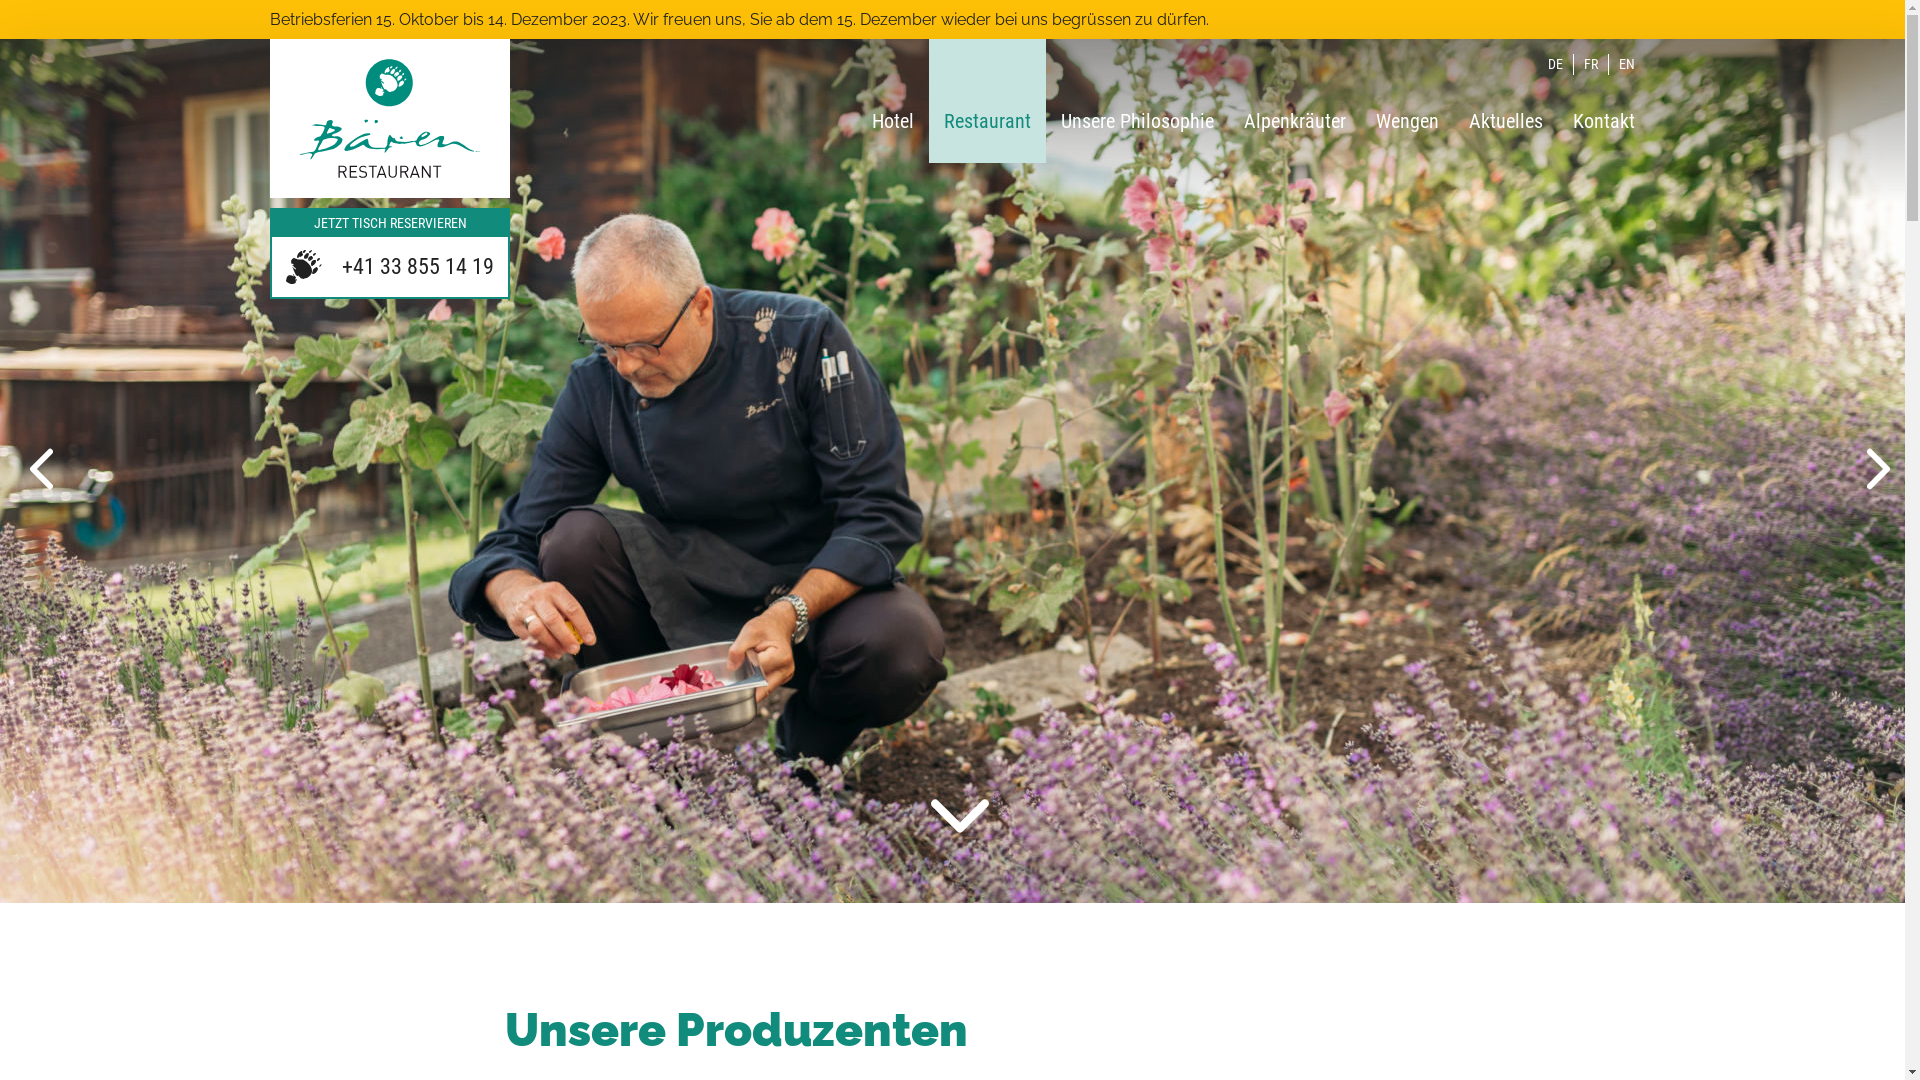 This screenshot has height=1080, width=1920. What do you see at coordinates (988, 100) in the screenshot?
I see `Restaurant` at bounding box center [988, 100].